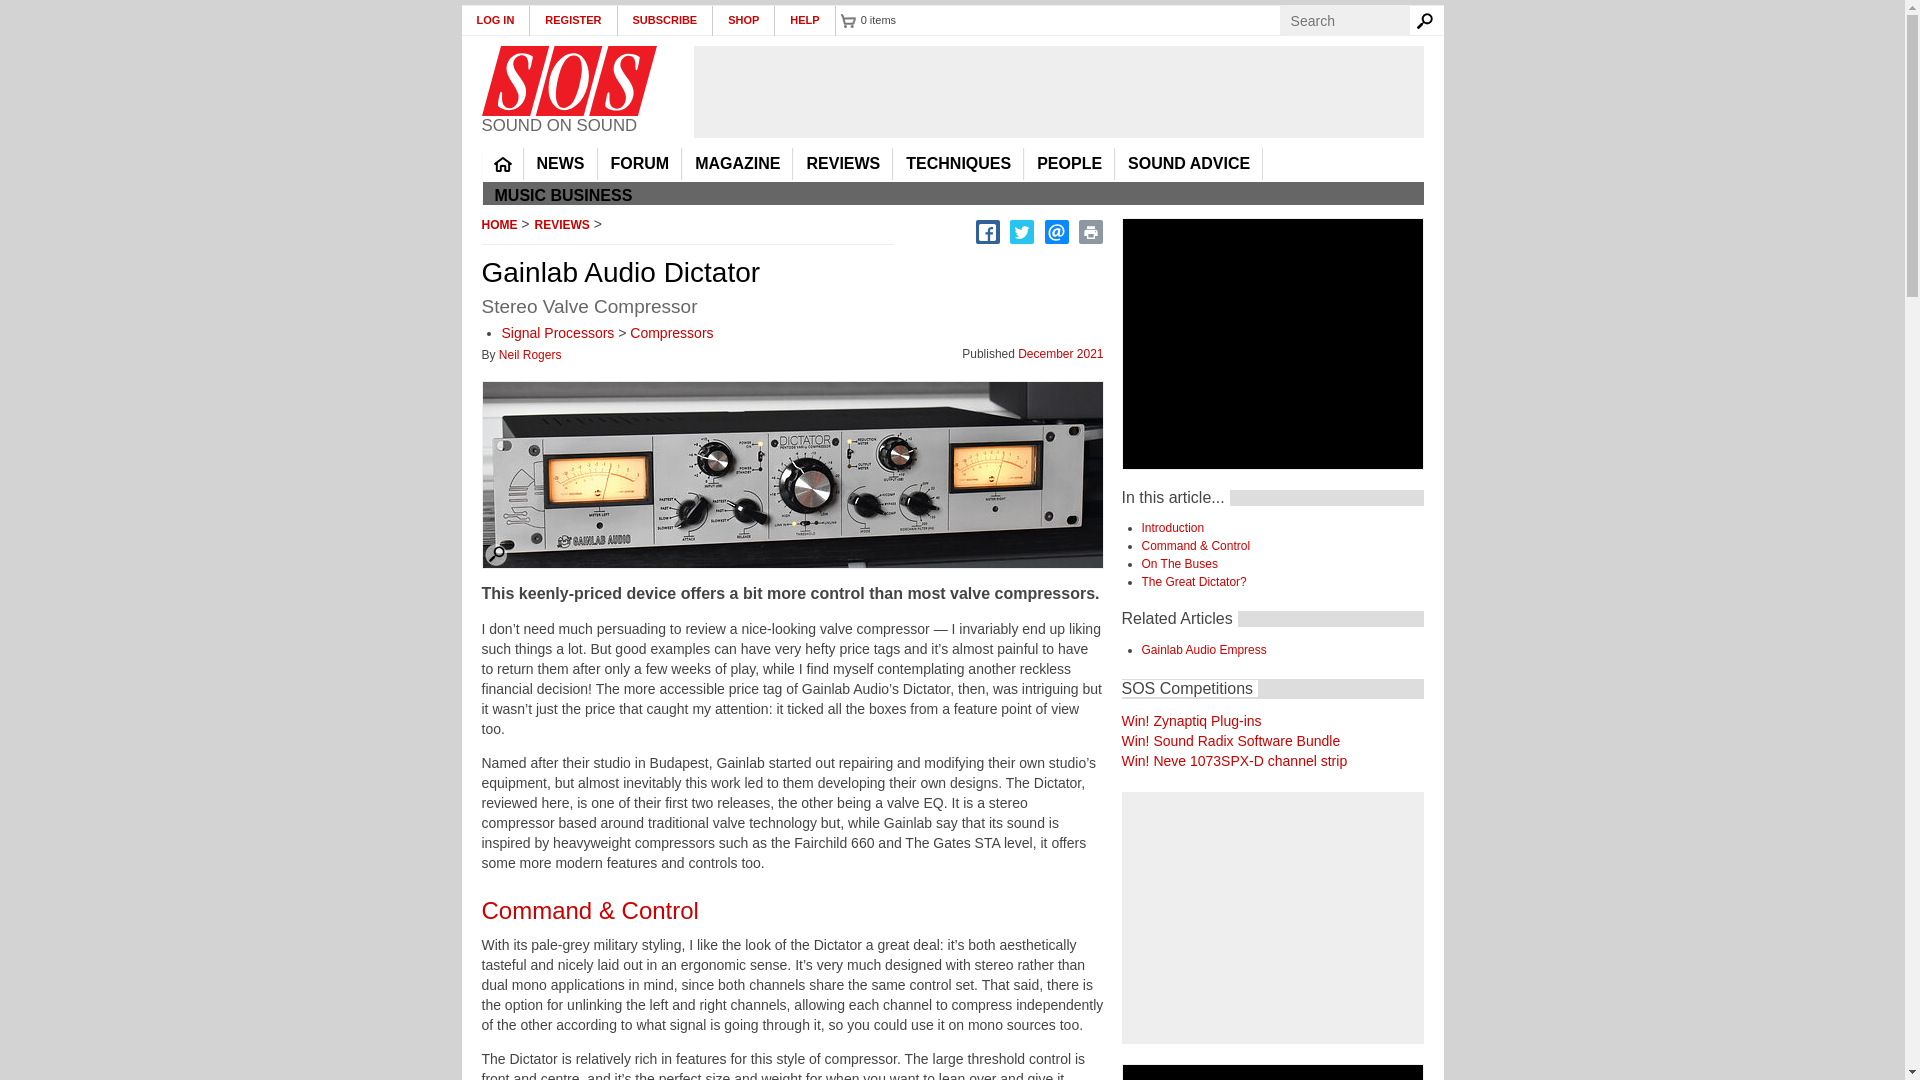  What do you see at coordinates (572, 20) in the screenshot?
I see `REGISTER` at bounding box center [572, 20].